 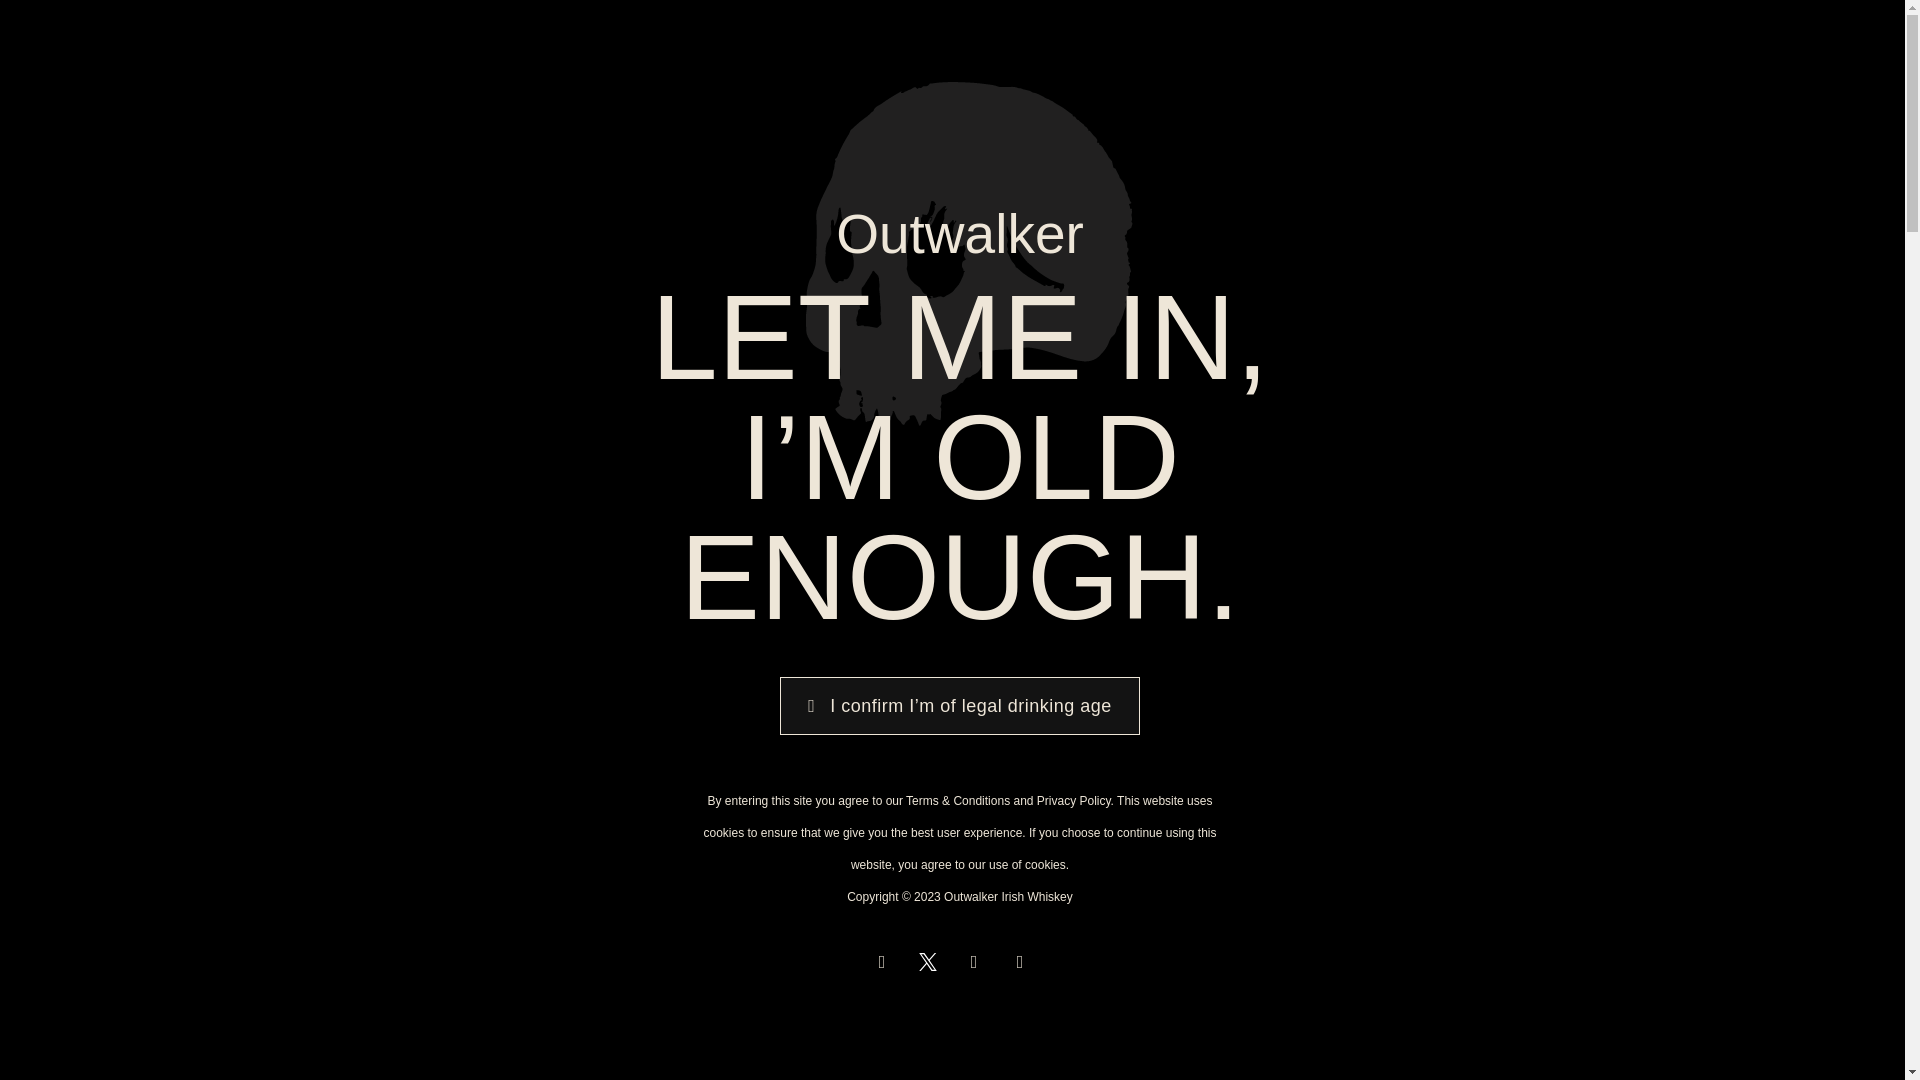 I want to click on About, so click(x=1321, y=46).